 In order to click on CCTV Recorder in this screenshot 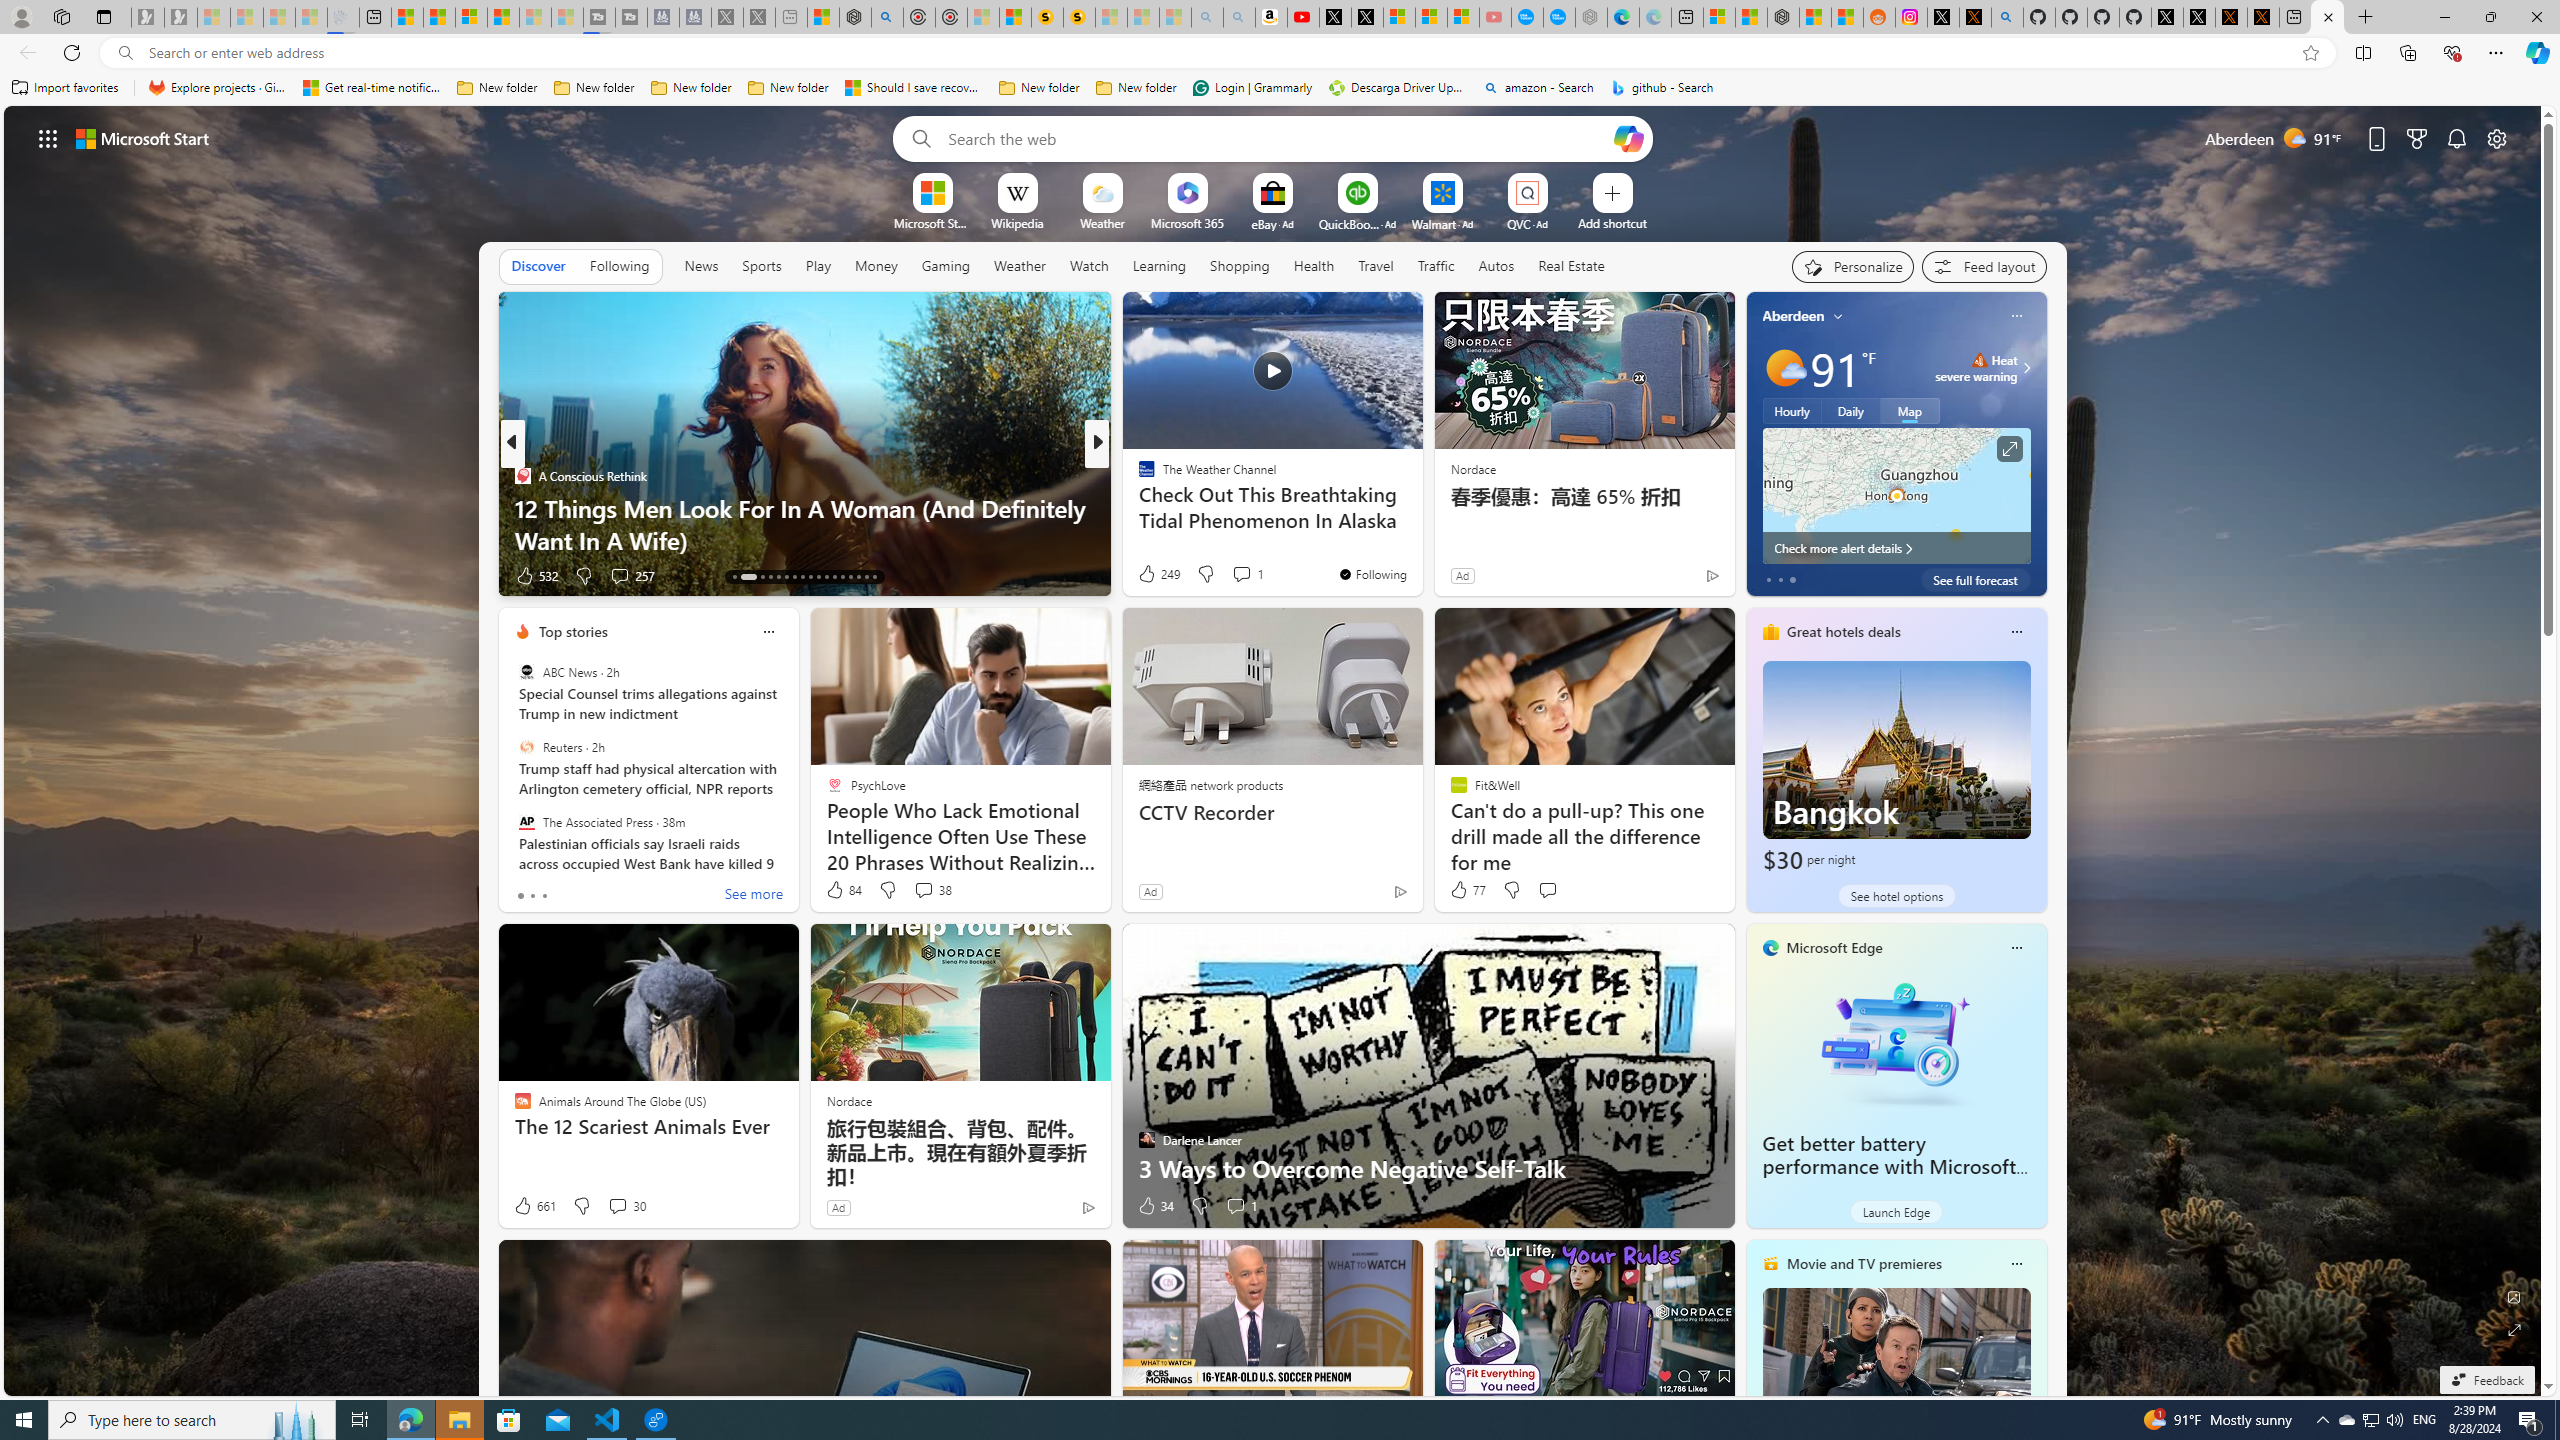, I will do `click(1274, 812)`.